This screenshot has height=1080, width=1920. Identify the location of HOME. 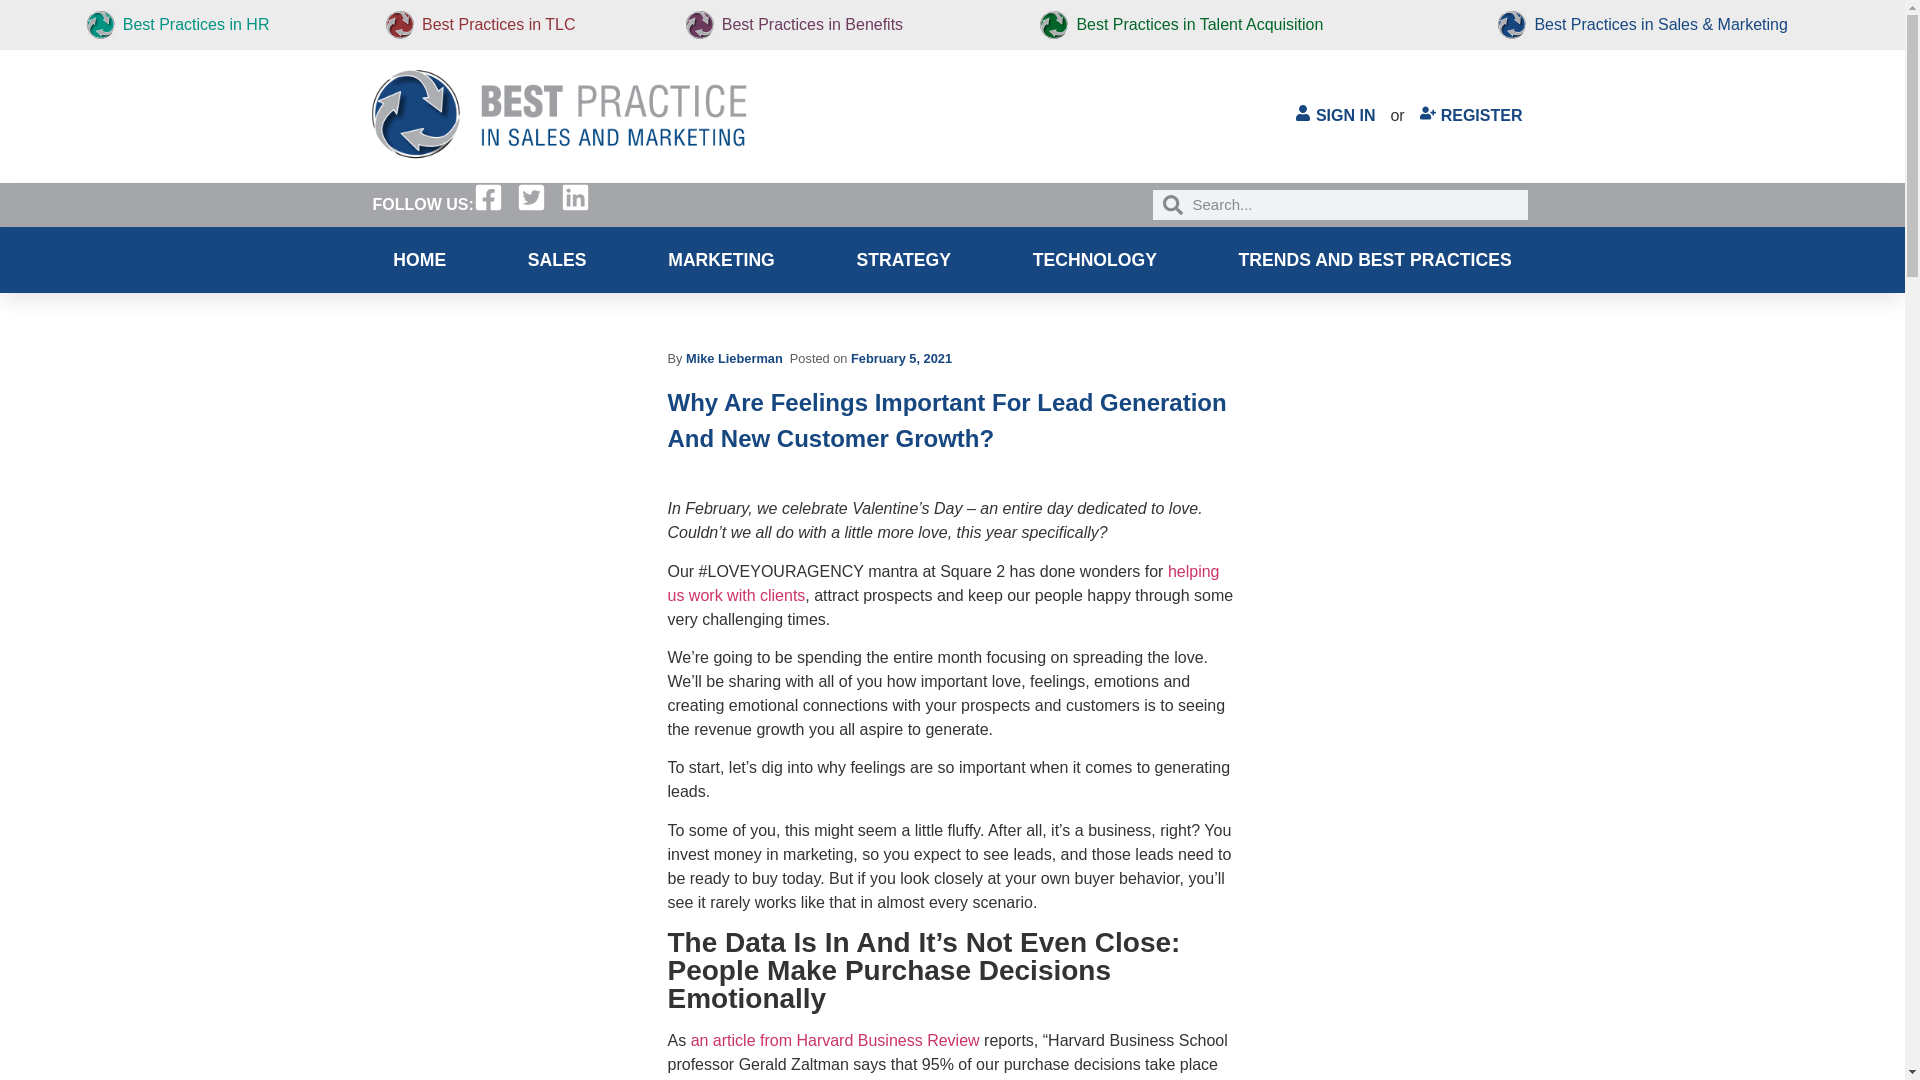
(419, 259).